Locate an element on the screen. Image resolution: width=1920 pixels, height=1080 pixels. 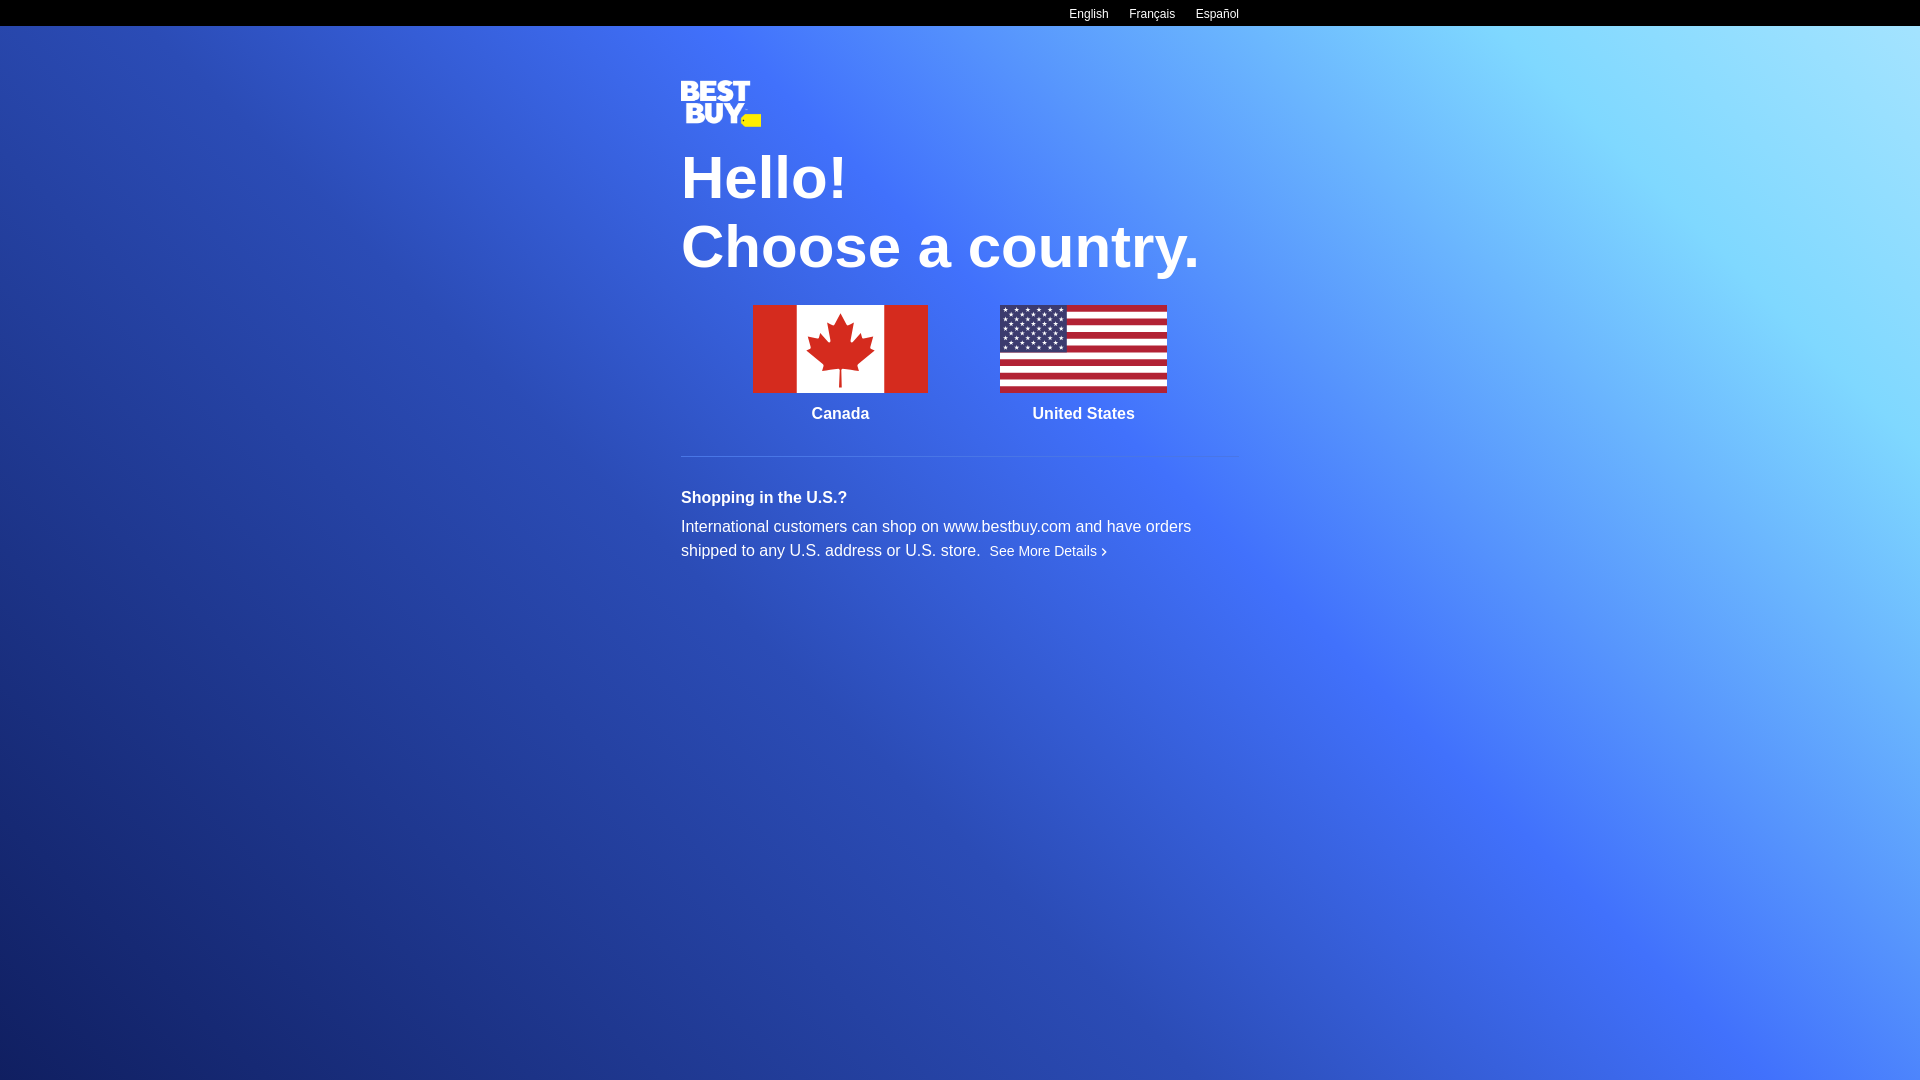
United States is located at coordinates (1084, 364).